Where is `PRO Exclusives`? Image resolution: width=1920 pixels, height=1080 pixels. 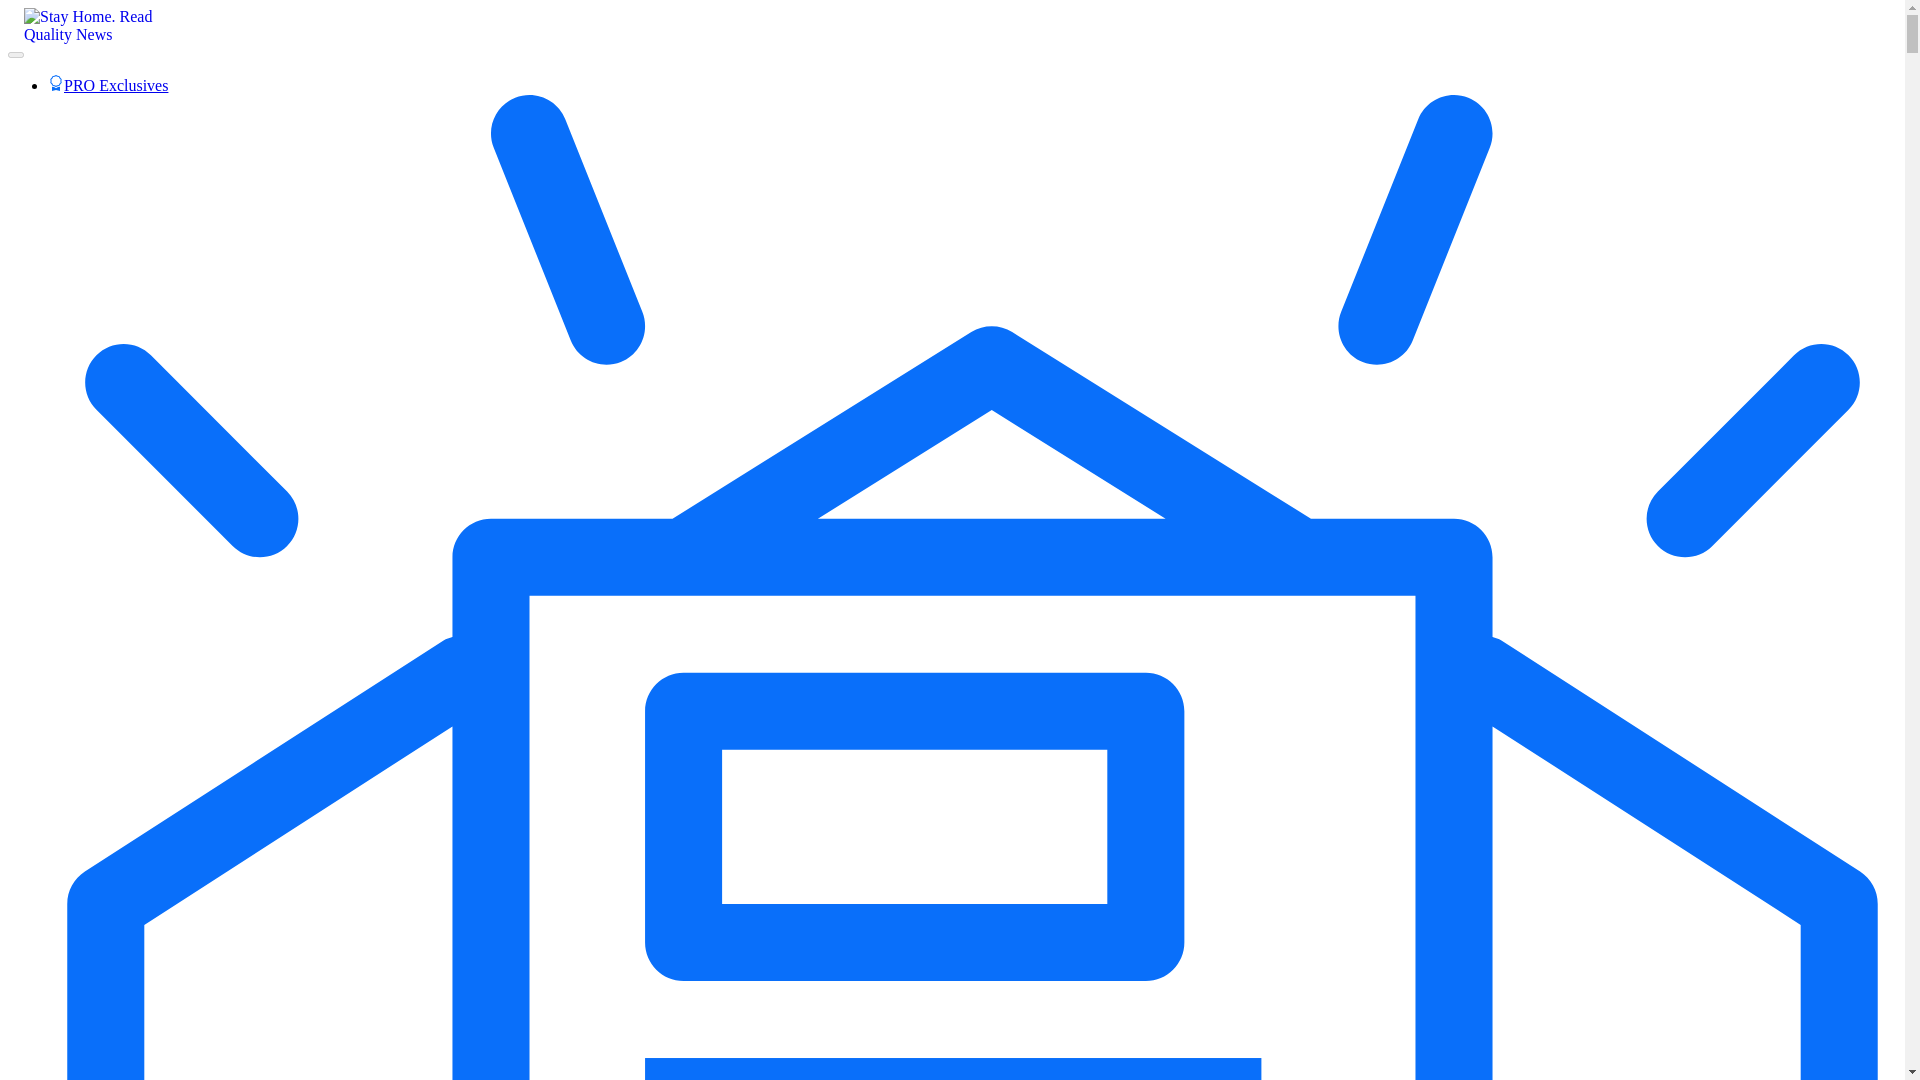 PRO Exclusives is located at coordinates (108, 84).